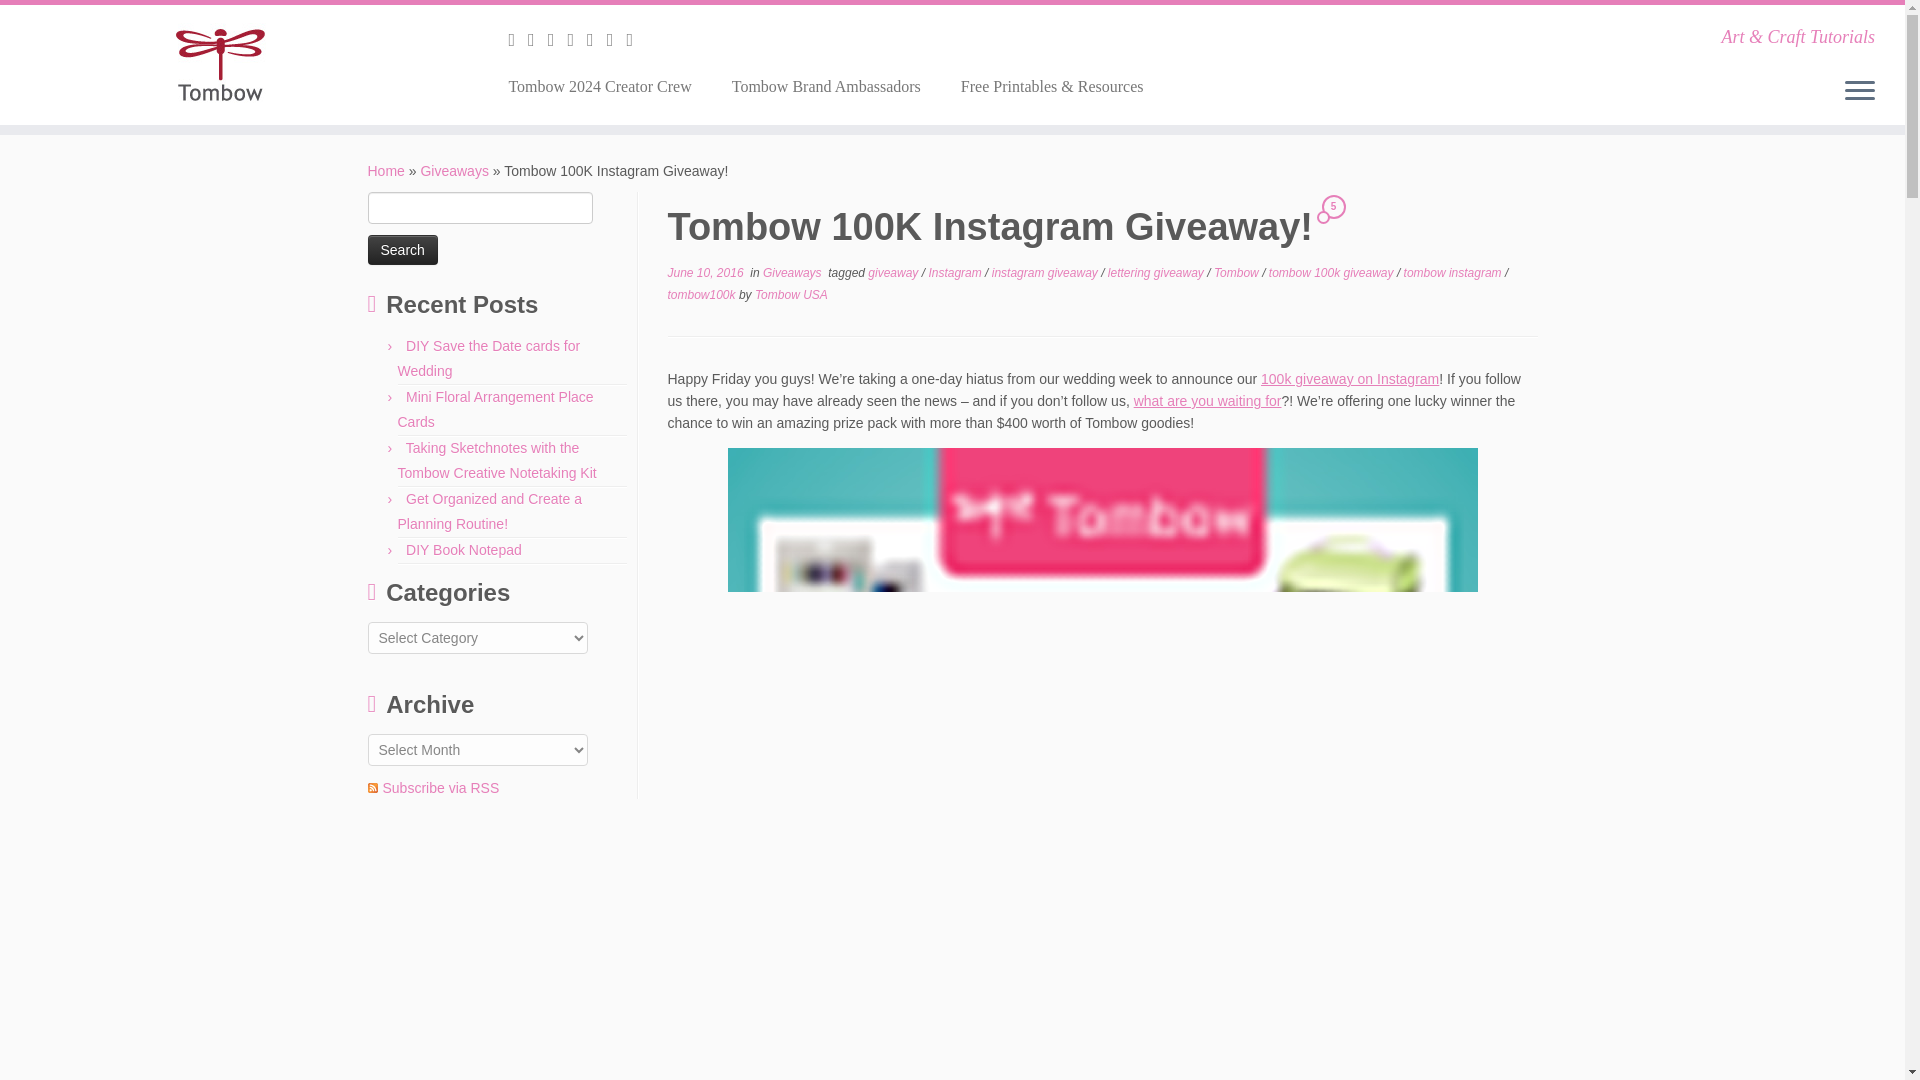 The image size is (1920, 1080). I want to click on Home, so click(386, 171).